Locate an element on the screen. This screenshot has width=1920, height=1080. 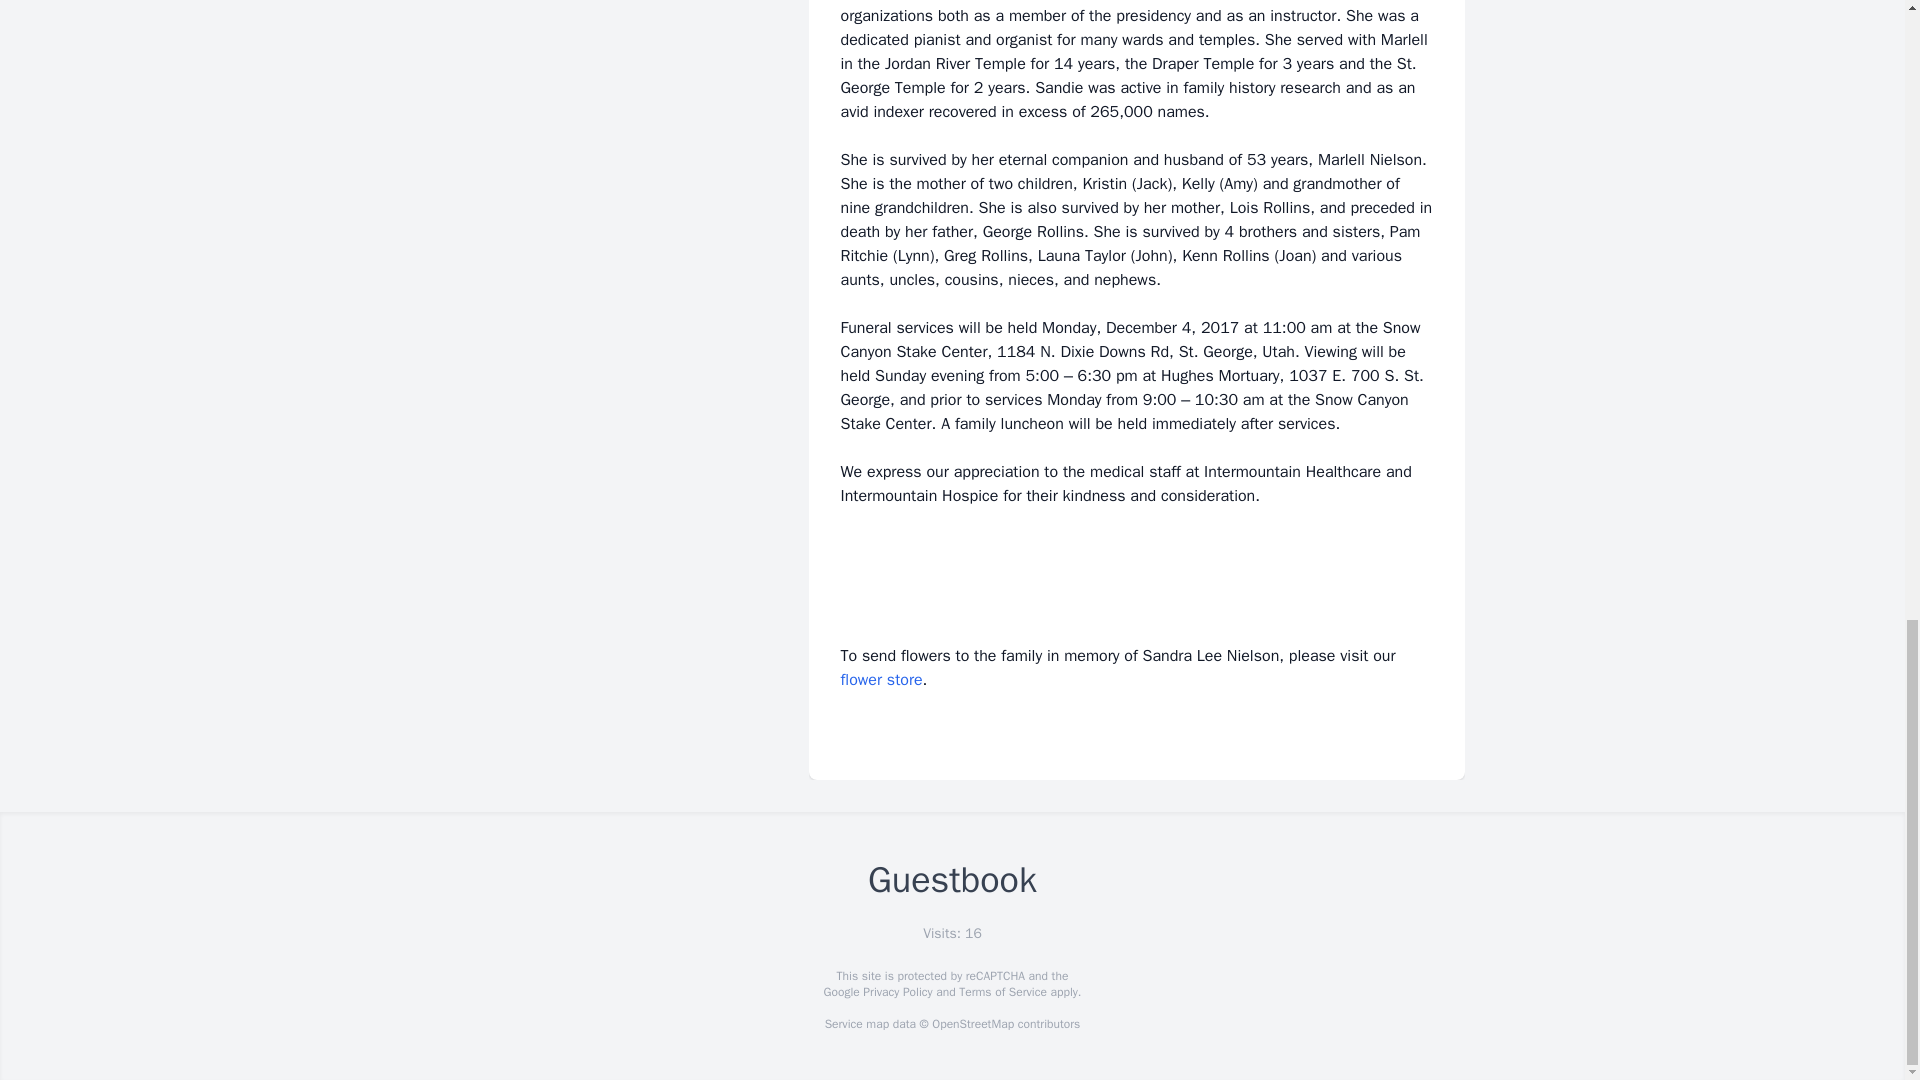
OpenStreetMap is located at coordinates (972, 1024).